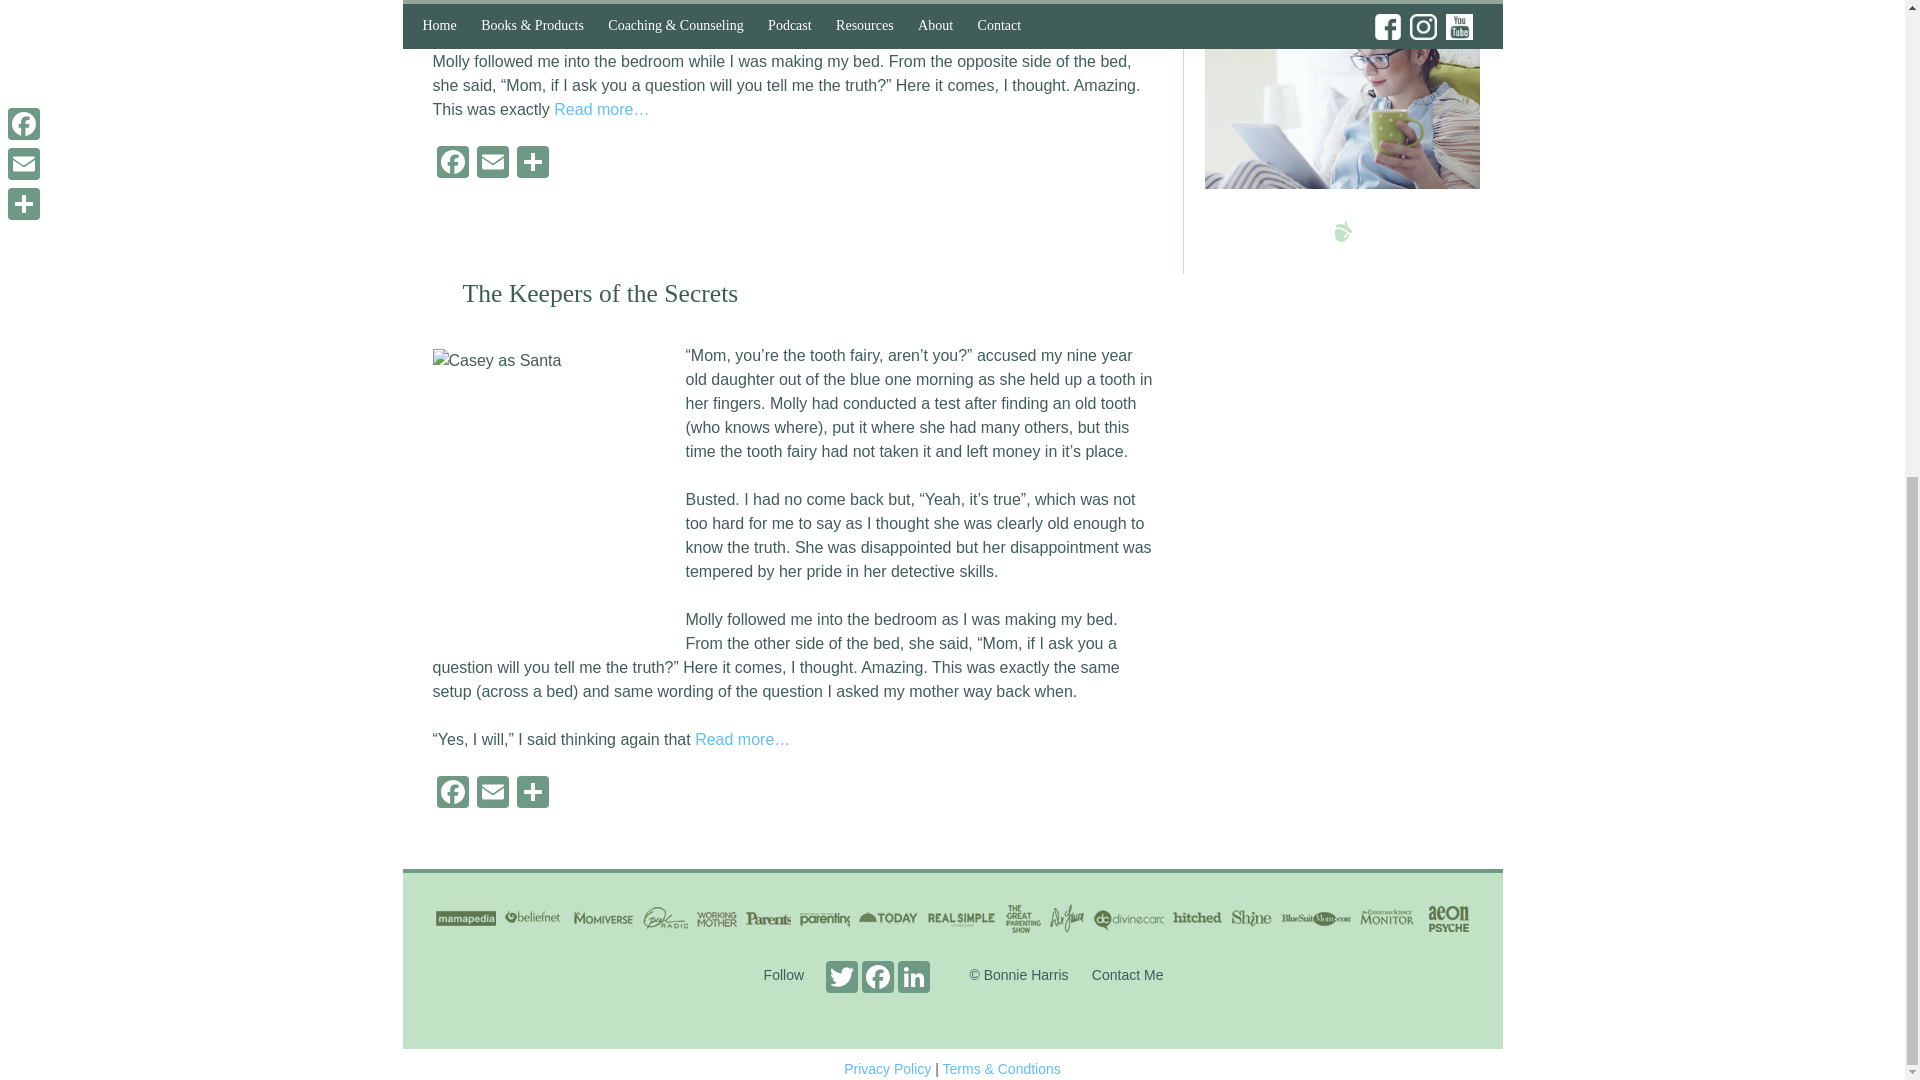  What do you see at coordinates (492, 794) in the screenshot?
I see `Email` at bounding box center [492, 794].